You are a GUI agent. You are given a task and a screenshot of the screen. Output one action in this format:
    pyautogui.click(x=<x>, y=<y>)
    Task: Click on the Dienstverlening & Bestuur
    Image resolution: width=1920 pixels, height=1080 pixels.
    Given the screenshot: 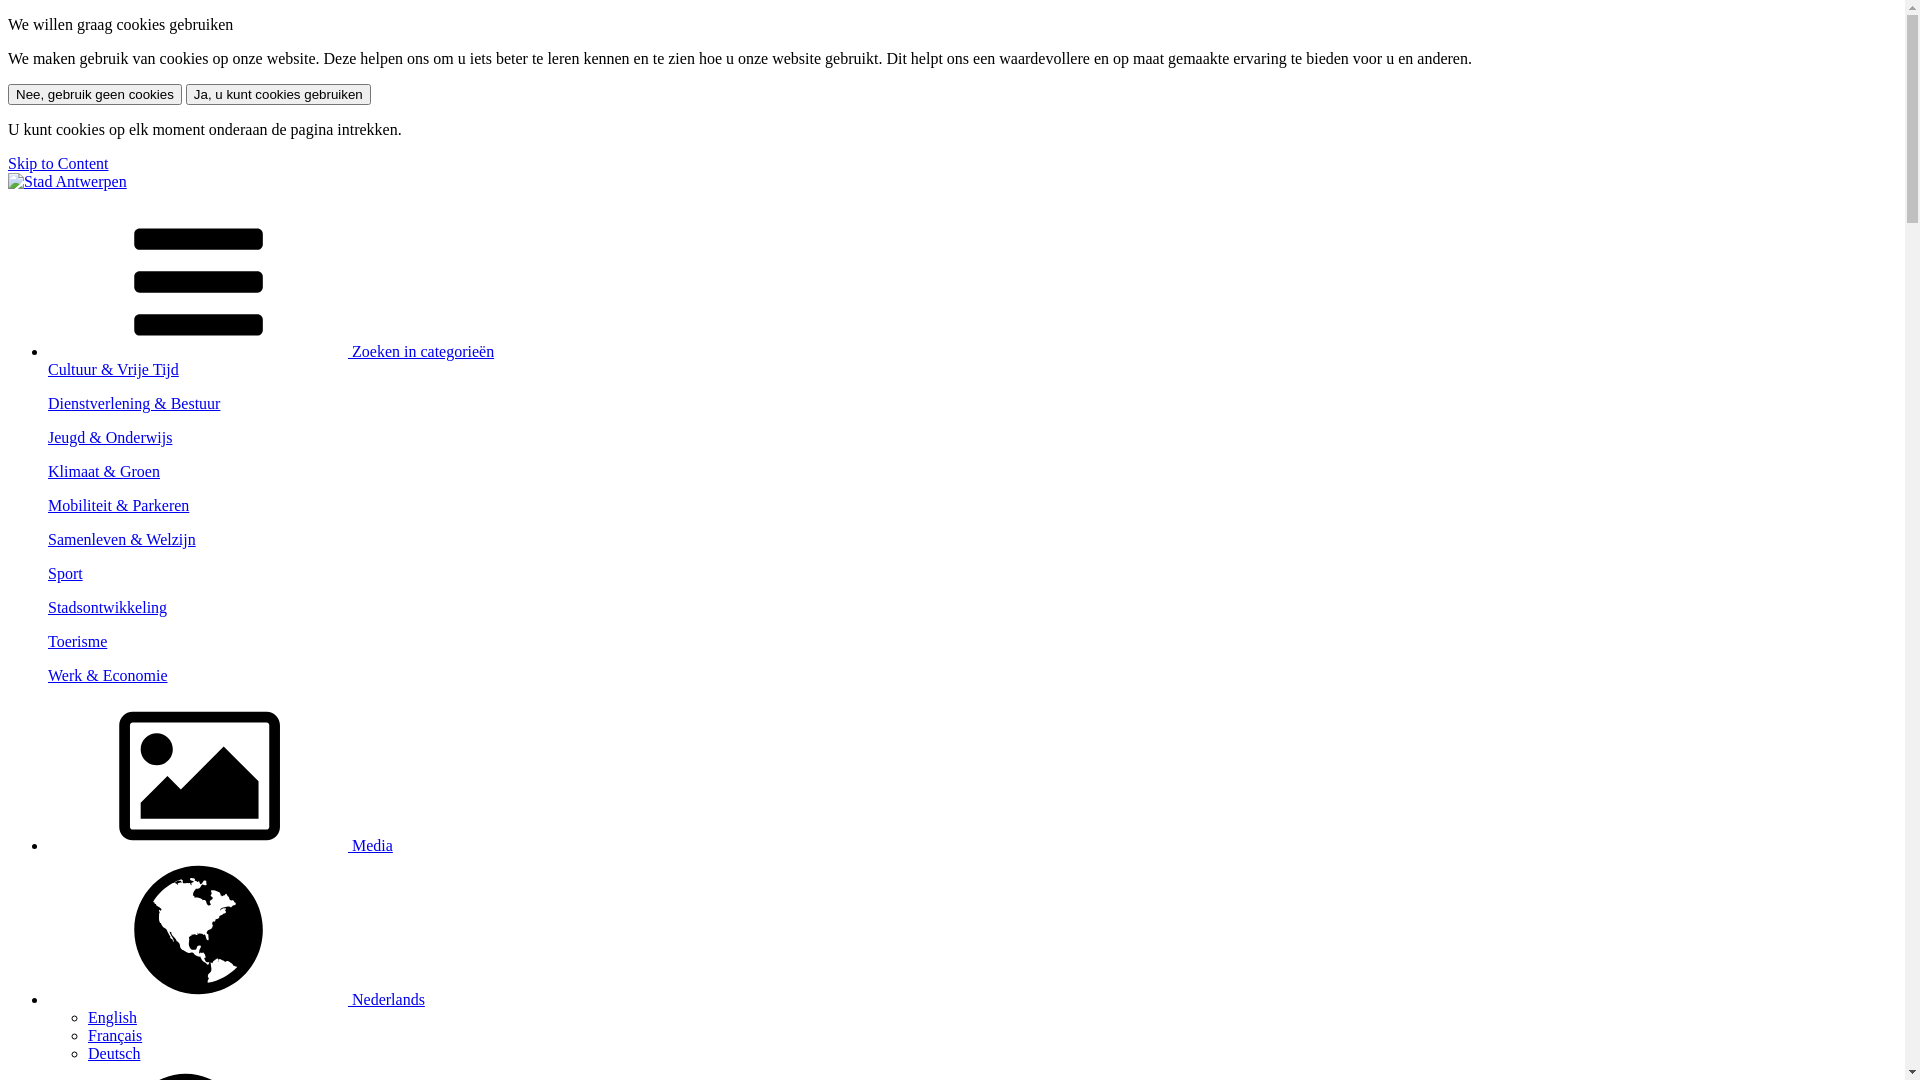 What is the action you would take?
    pyautogui.click(x=972, y=412)
    